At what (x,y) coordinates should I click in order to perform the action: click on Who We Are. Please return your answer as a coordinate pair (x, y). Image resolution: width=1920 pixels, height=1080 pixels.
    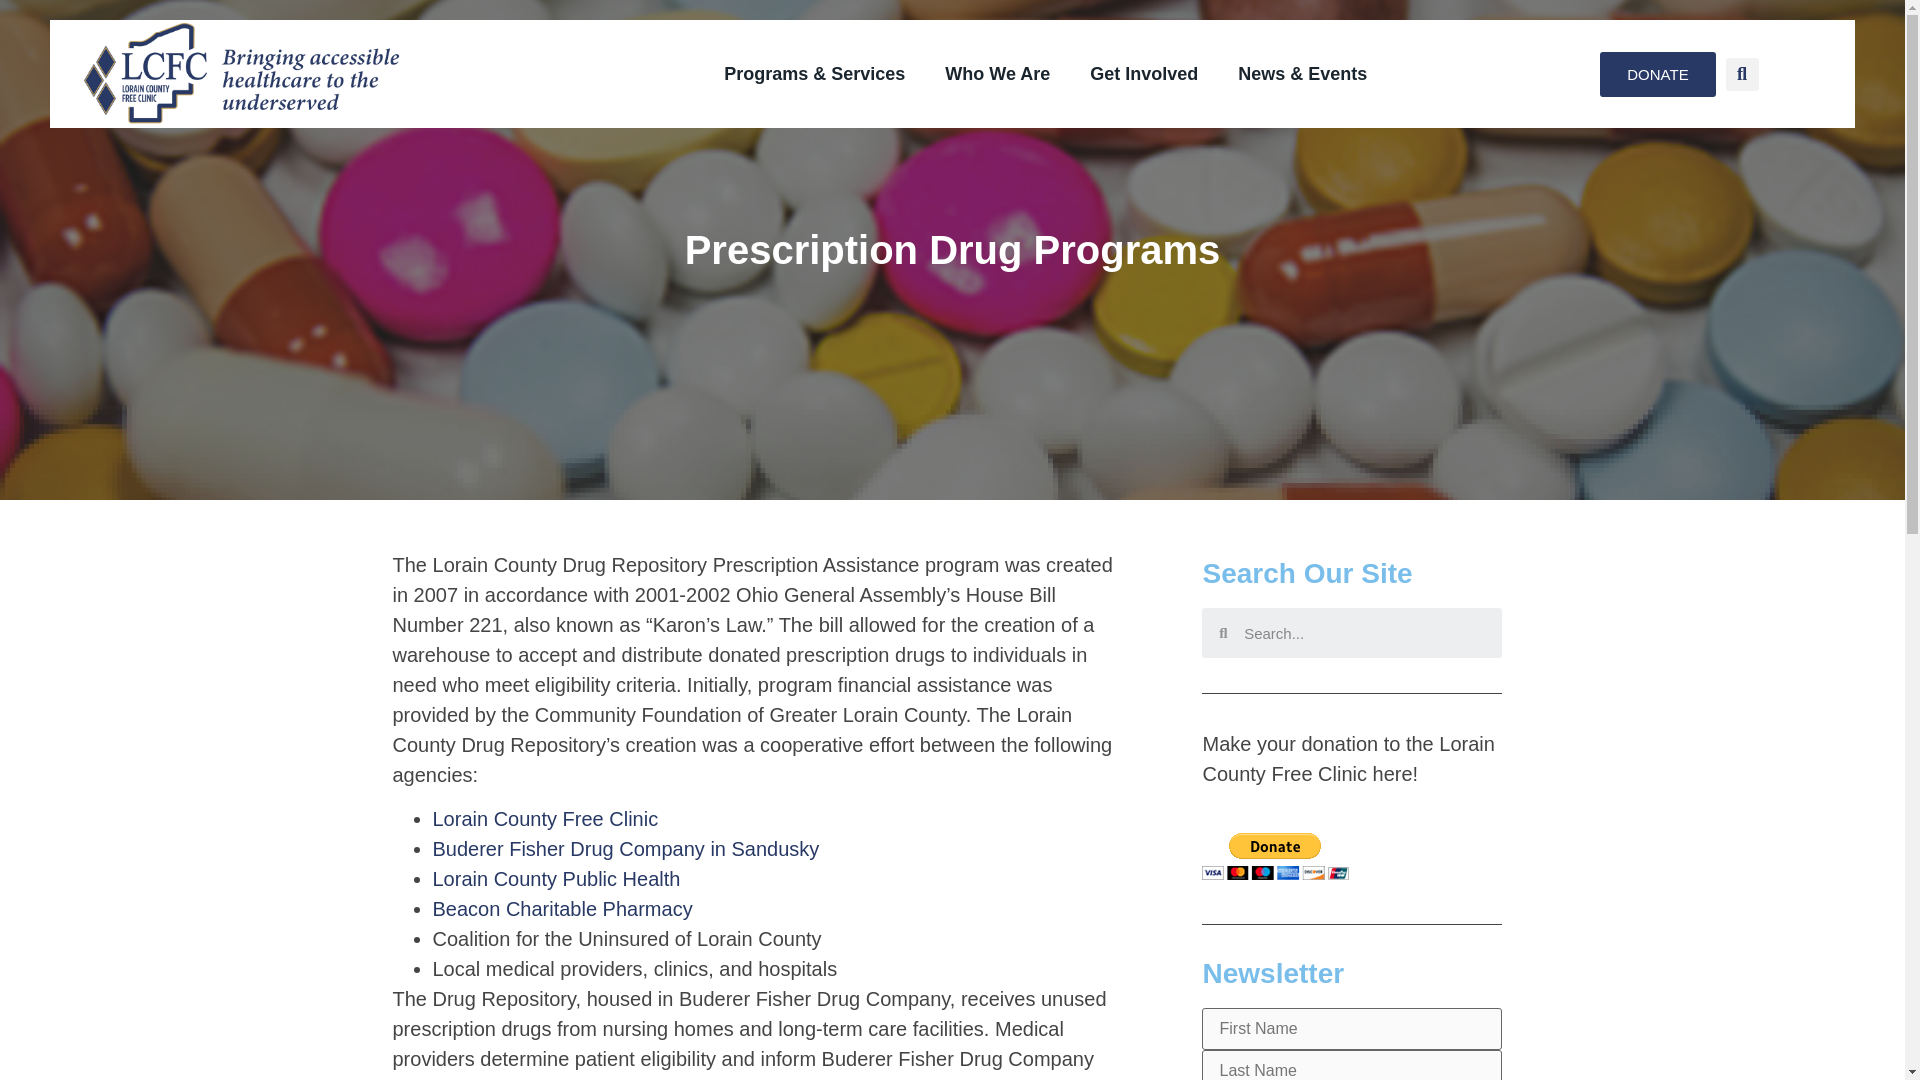
    Looking at the image, I should click on (997, 74).